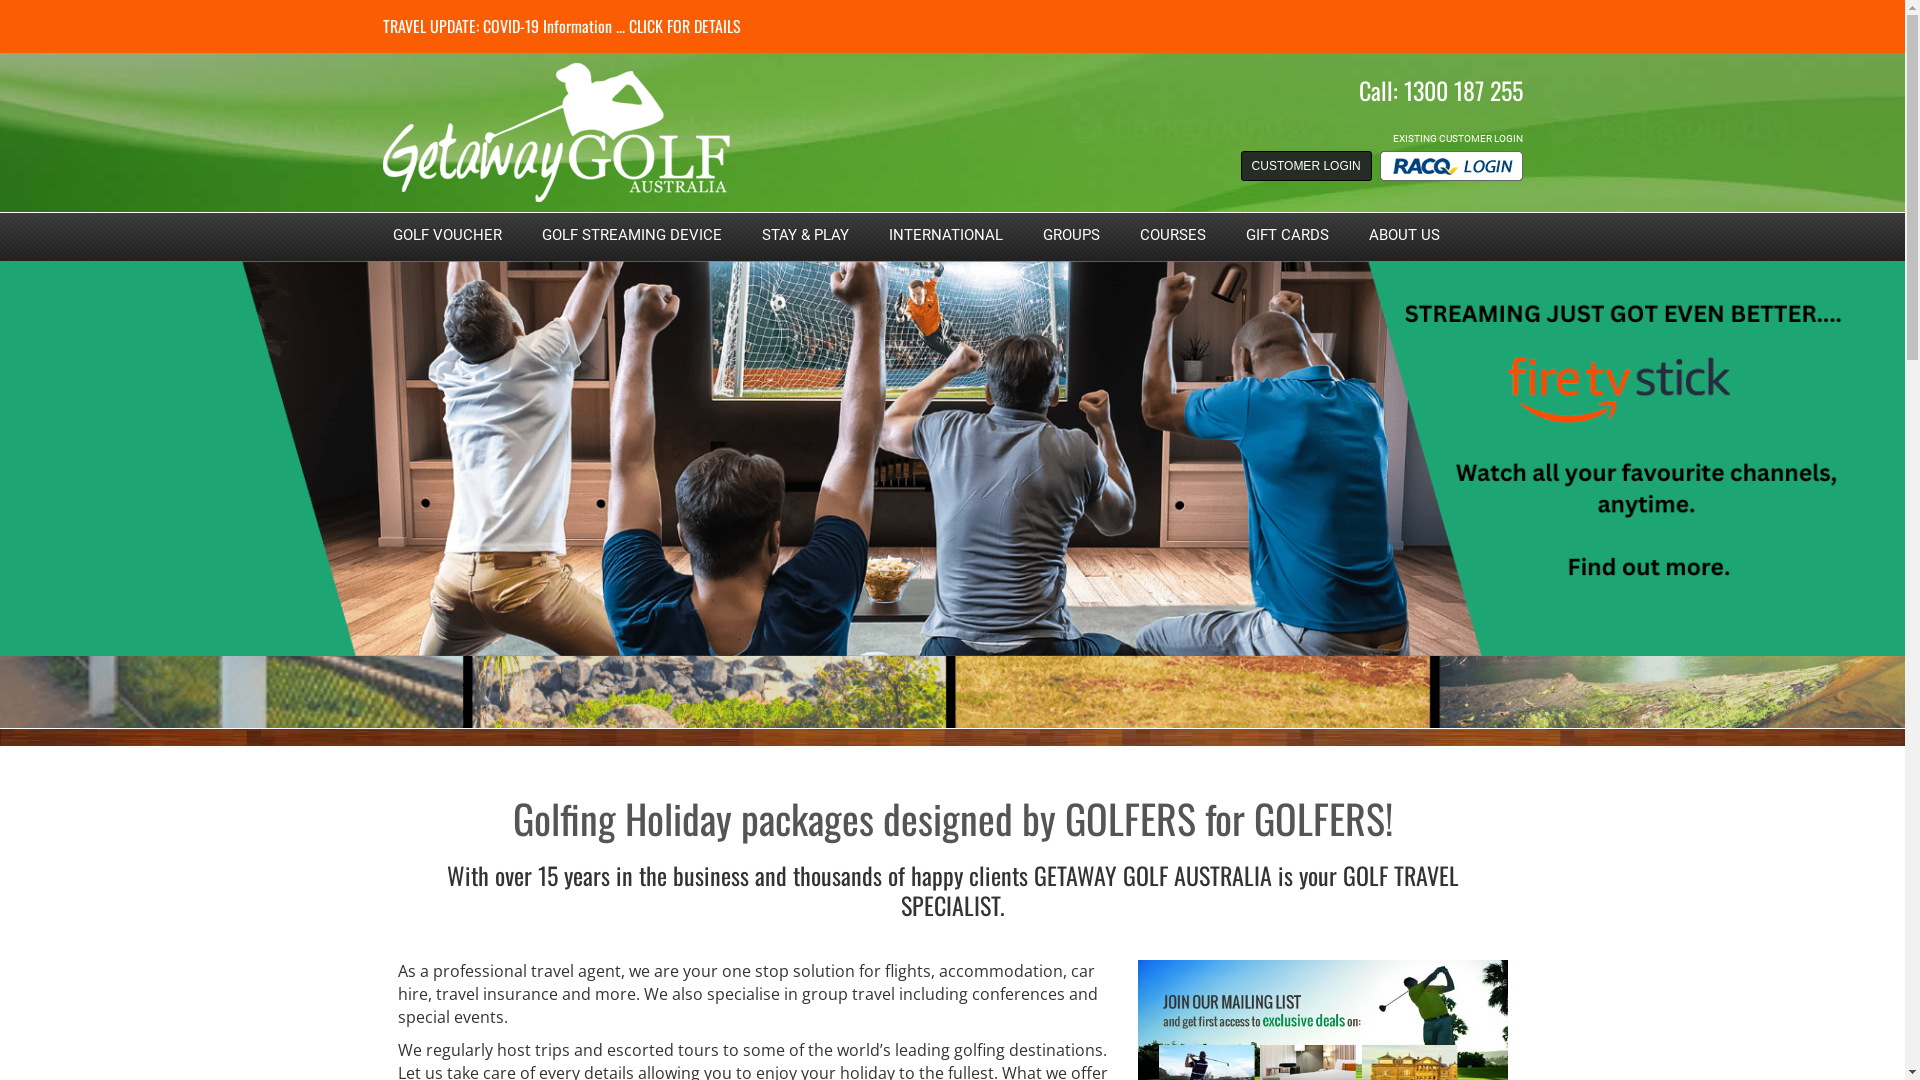  Describe the element at coordinates (945, 235) in the screenshot. I see `INTERNATIONAL` at that location.